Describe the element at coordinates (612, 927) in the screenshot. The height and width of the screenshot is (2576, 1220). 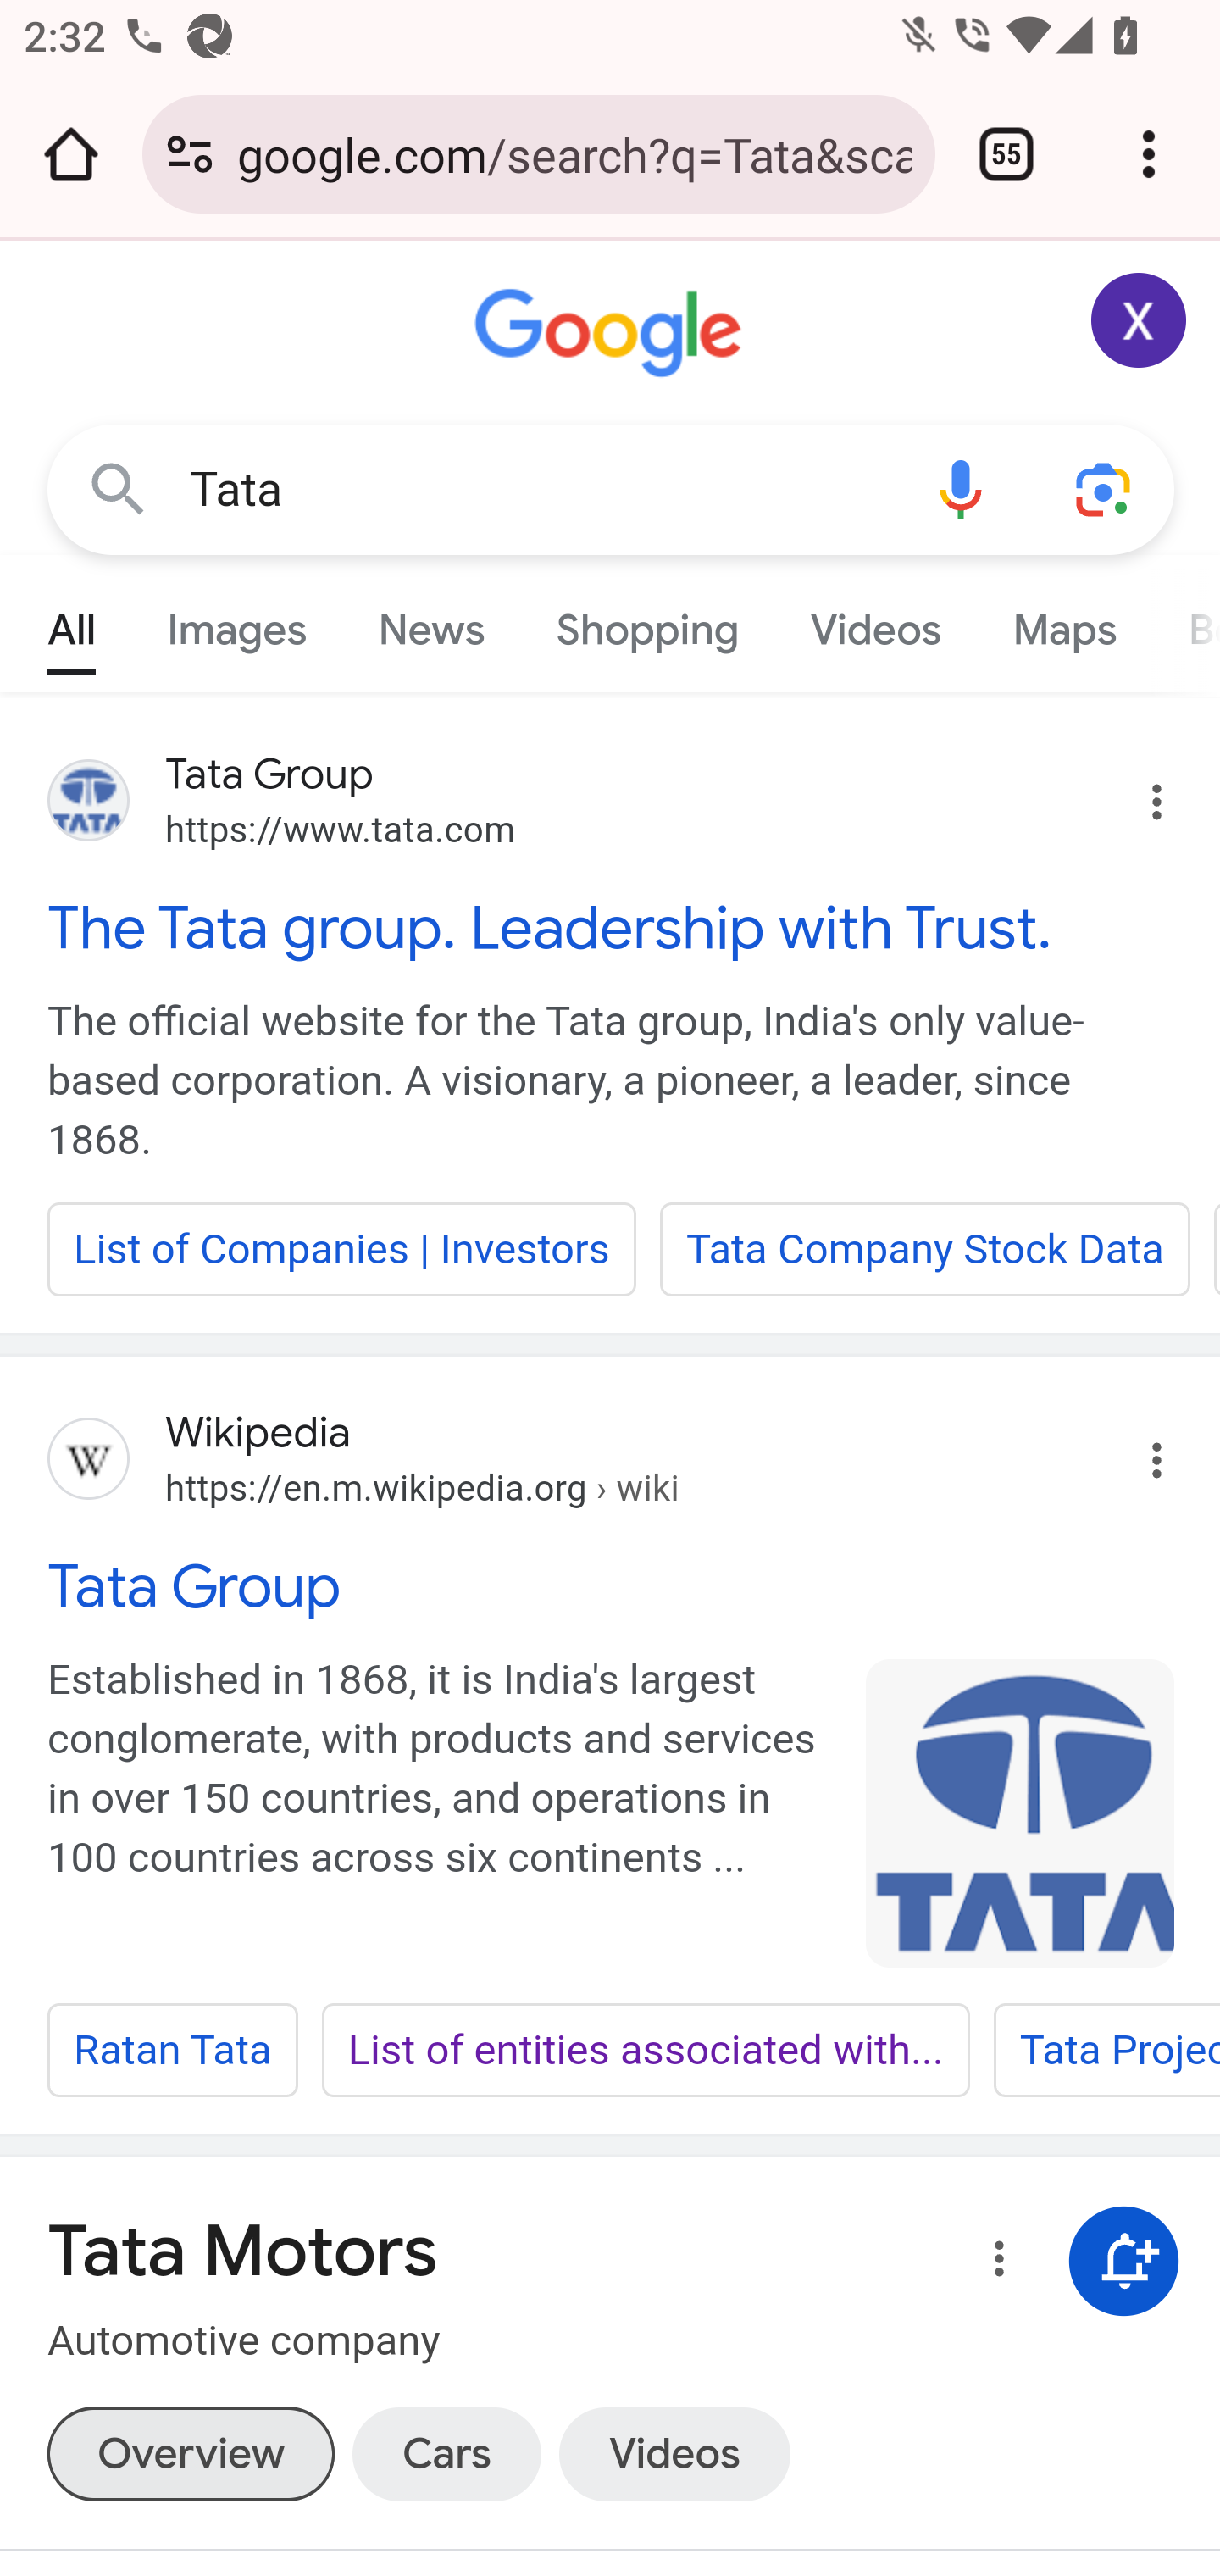
I see `The Tata group. Leadership with Trust.` at that location.